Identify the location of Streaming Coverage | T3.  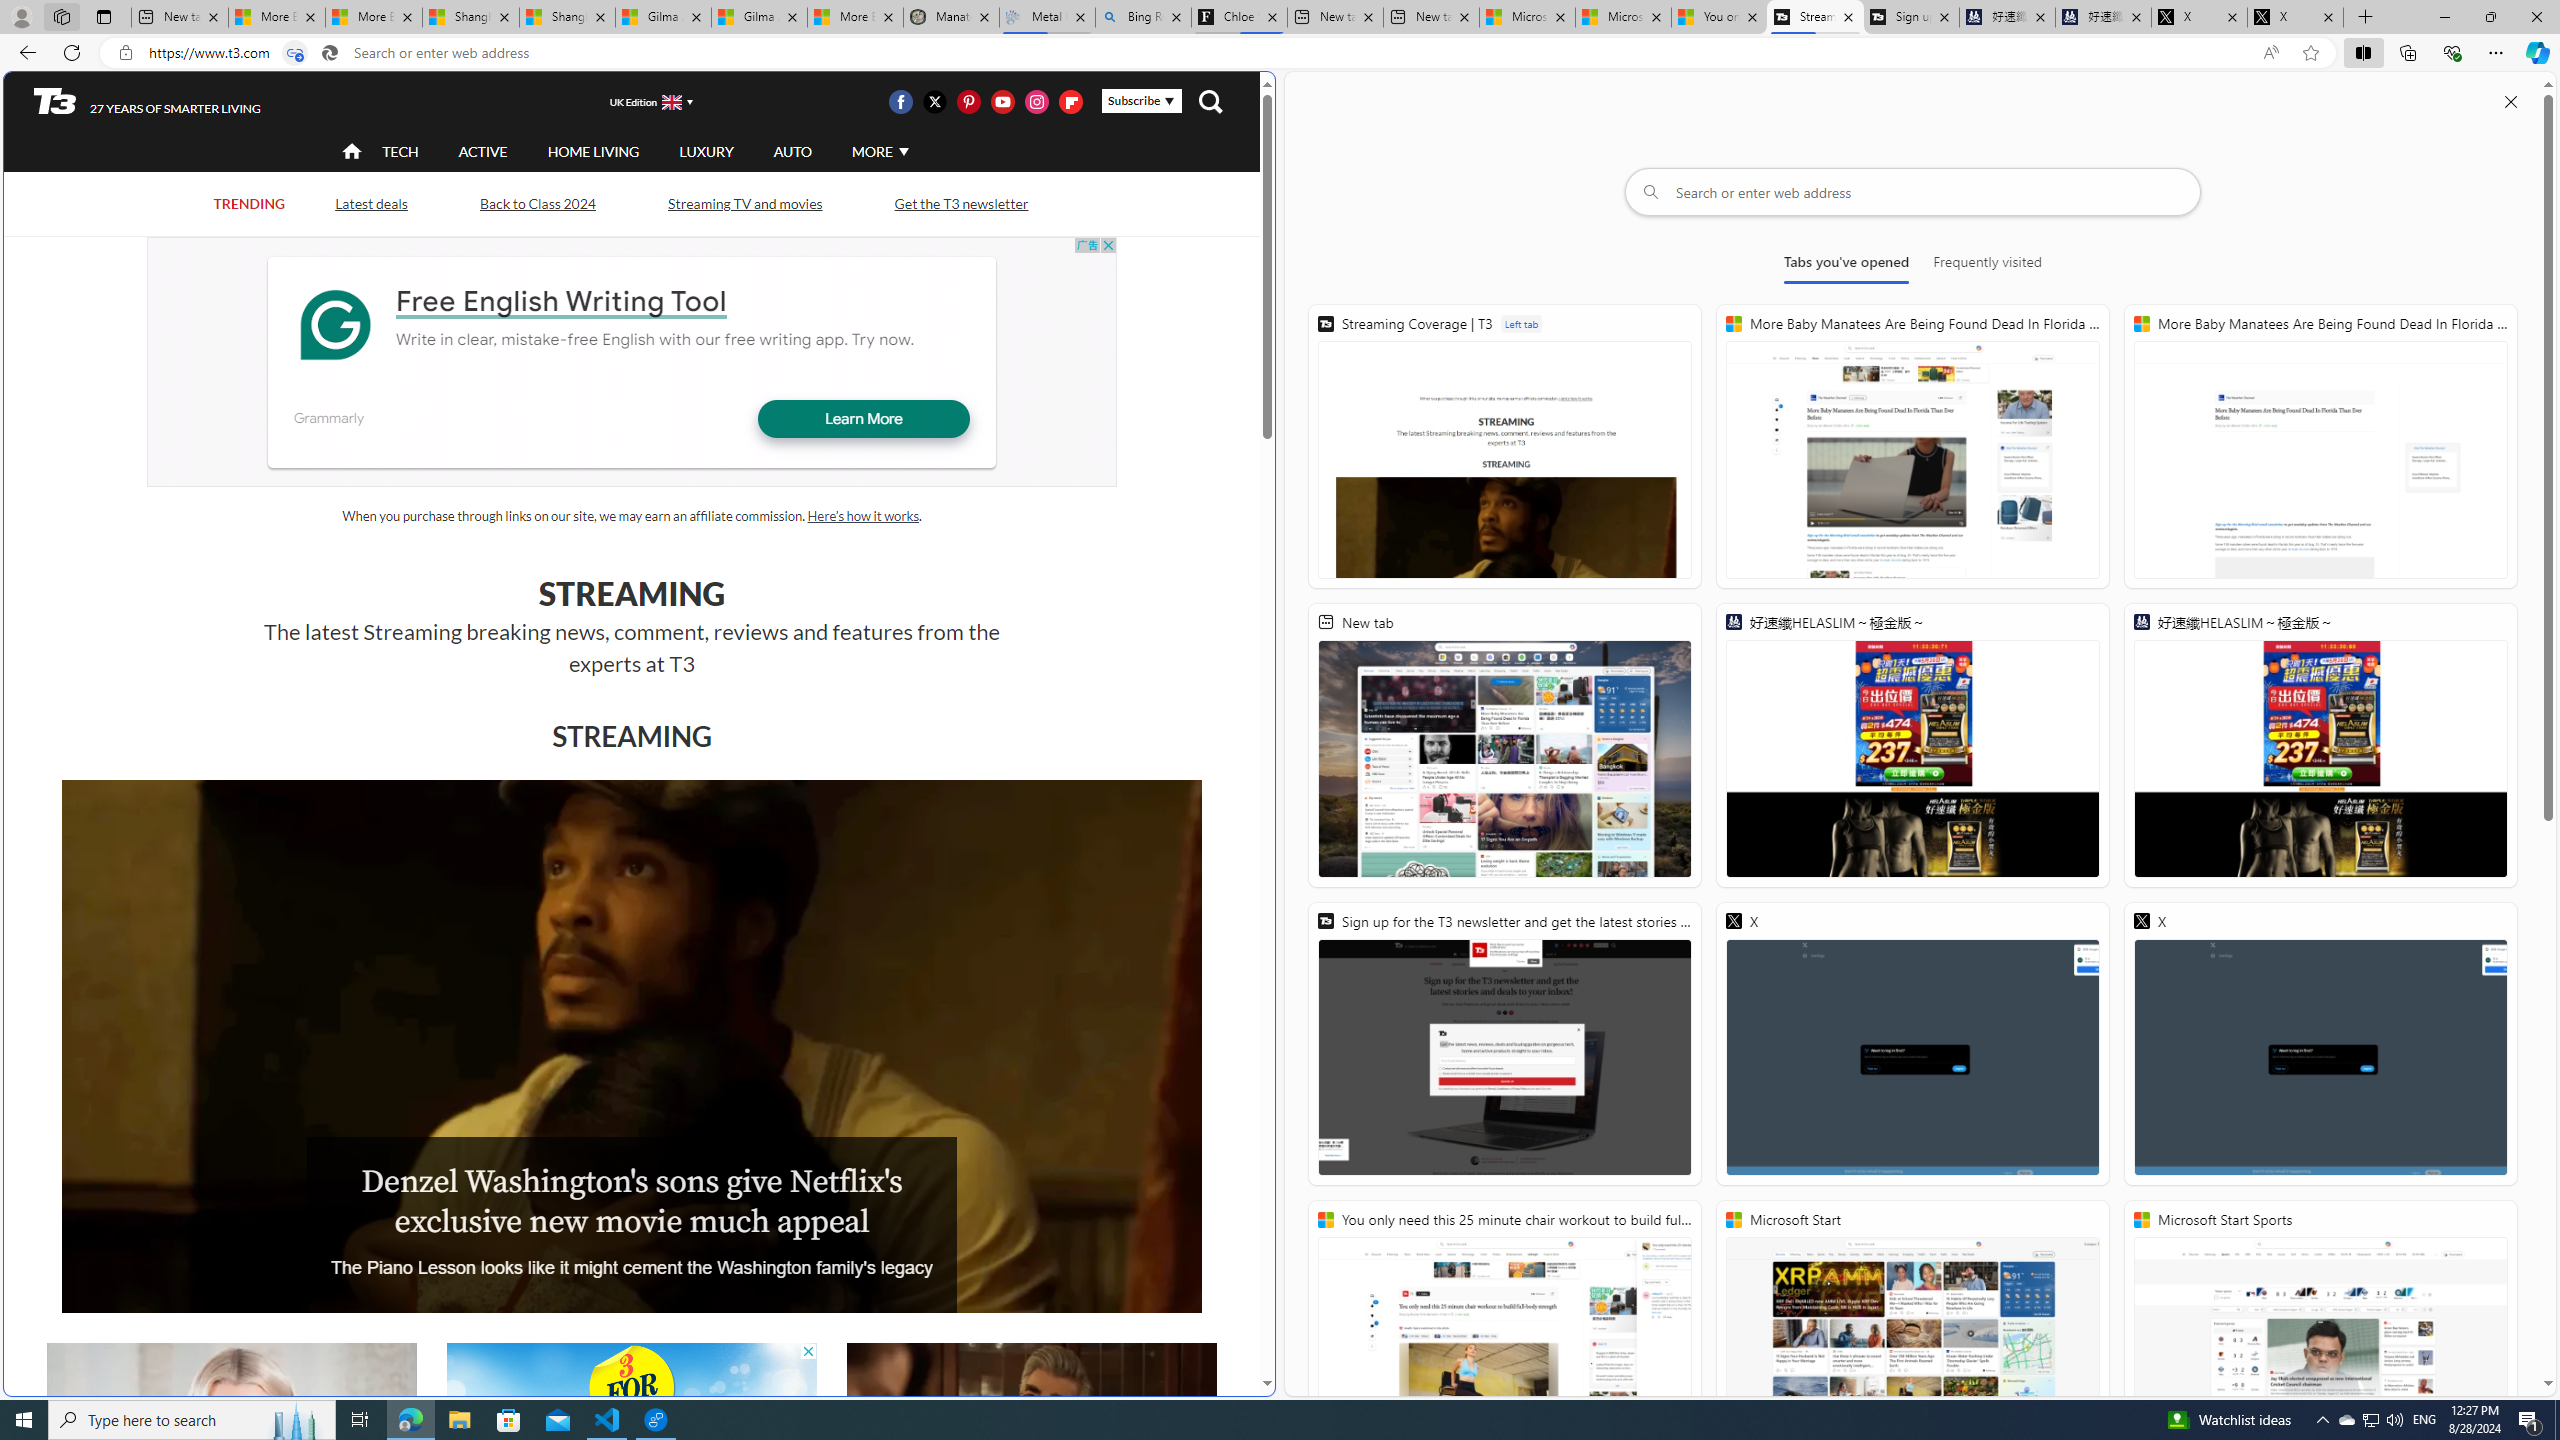
(1504, 446).